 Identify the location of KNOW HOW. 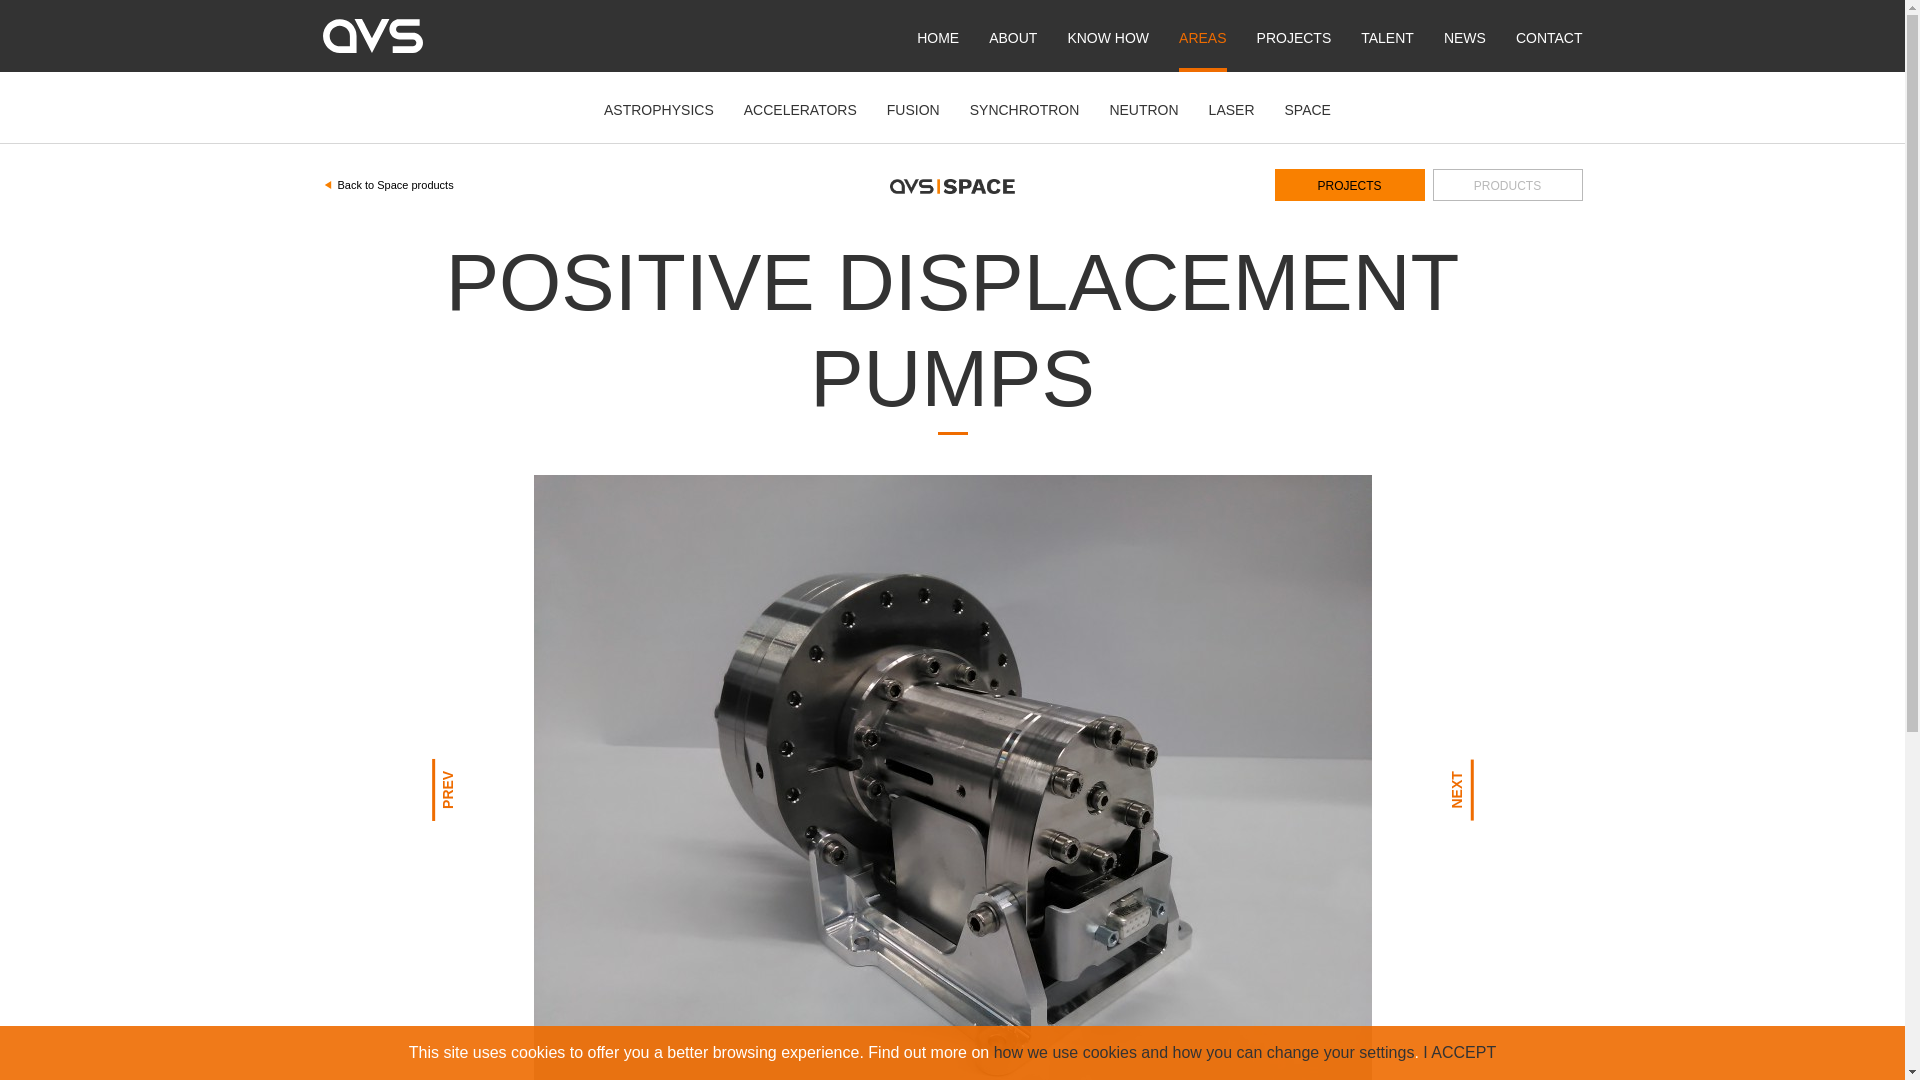
(1108, 36).